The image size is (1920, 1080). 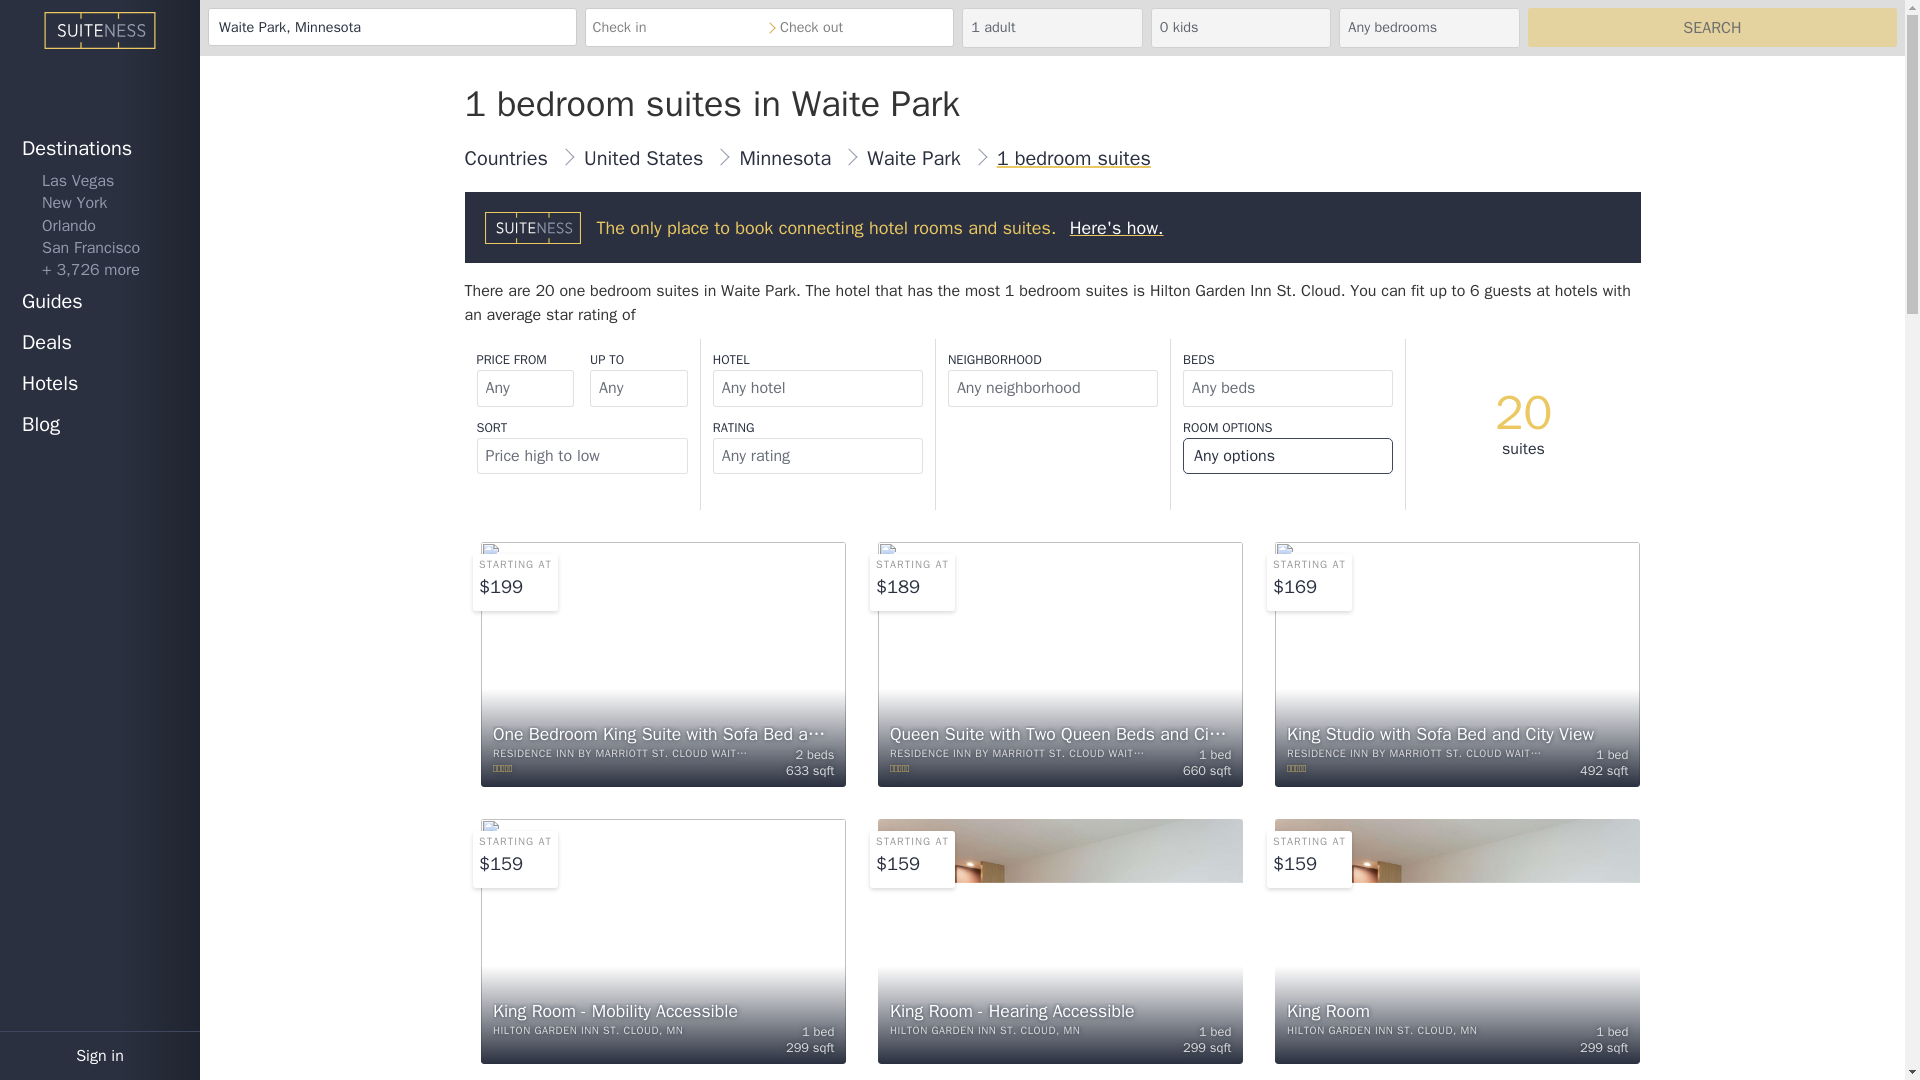 I want to click on Excludes taxes or fees, so click(x=1297, y=864).